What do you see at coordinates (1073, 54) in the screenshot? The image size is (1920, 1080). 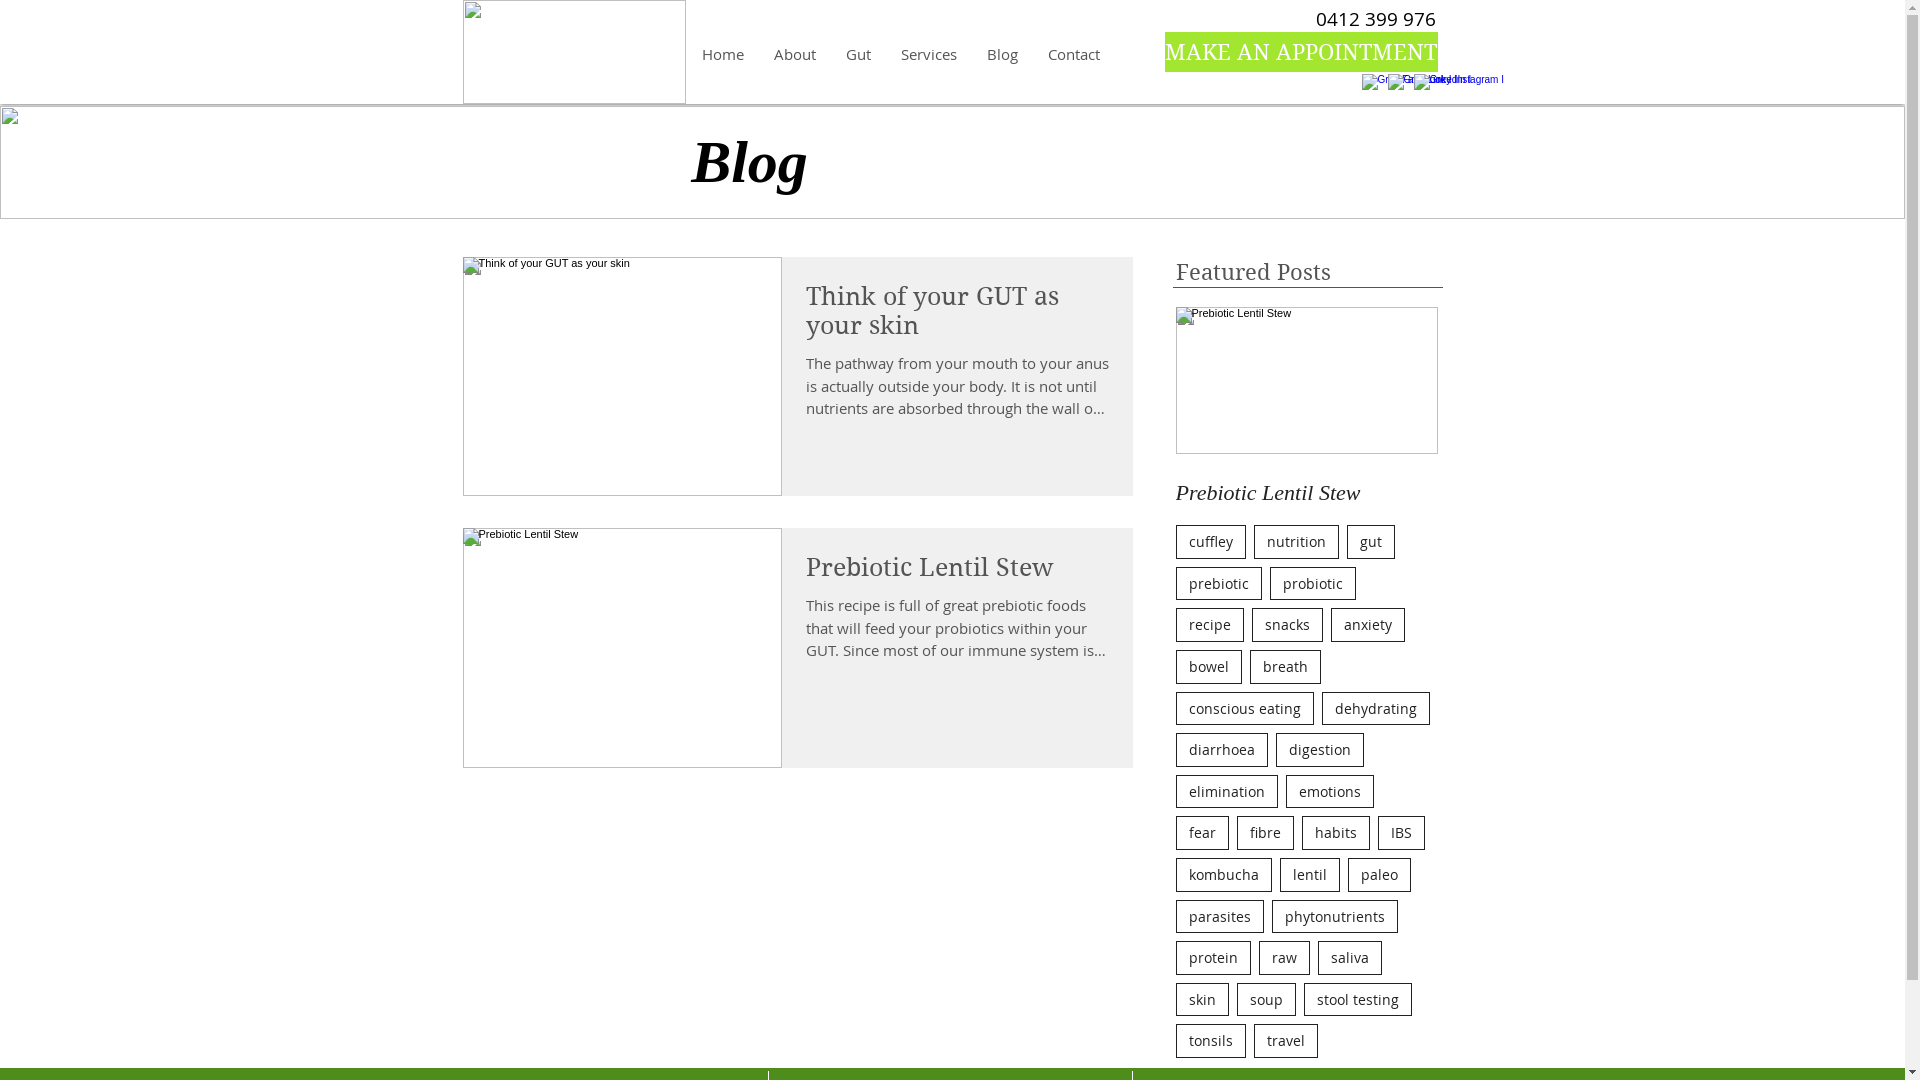 I see `Contact` at bounding box center [1073, 54].